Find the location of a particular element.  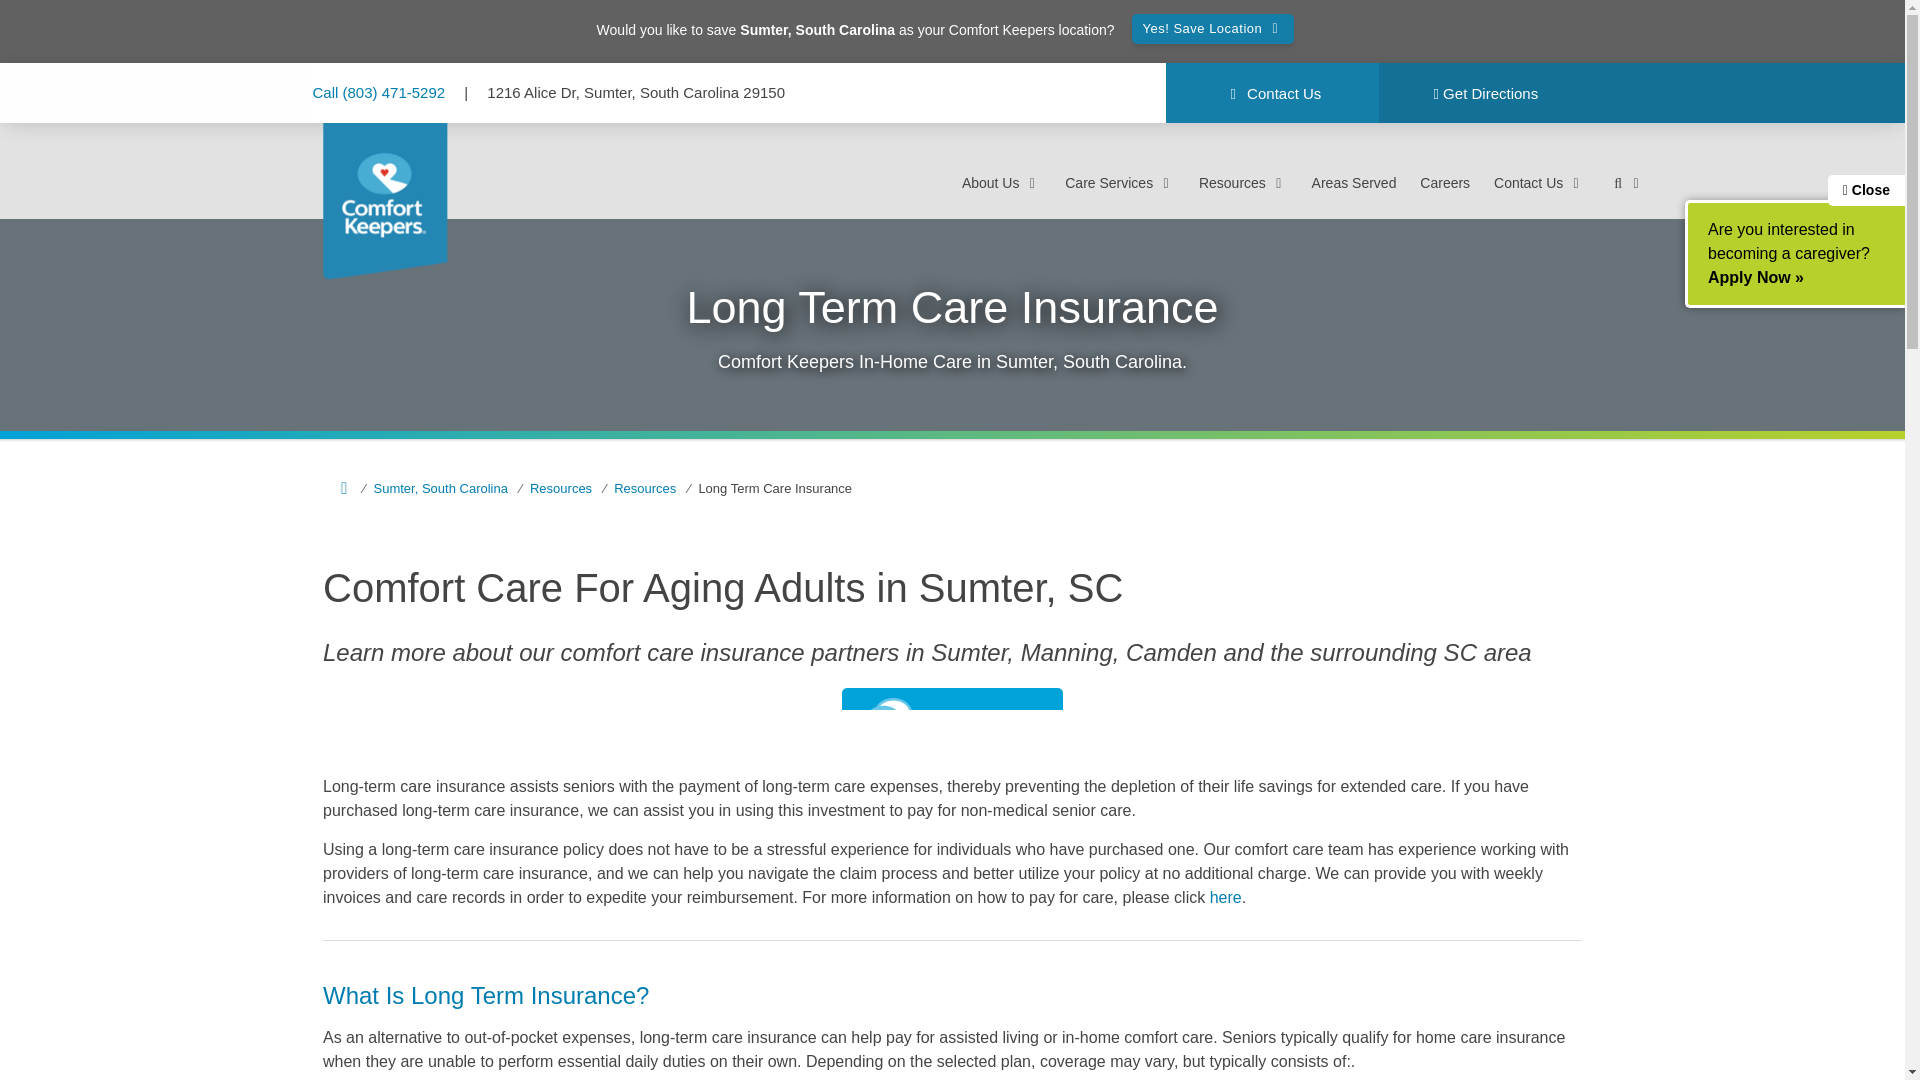

Resources is located at coordinates (1243, 182).